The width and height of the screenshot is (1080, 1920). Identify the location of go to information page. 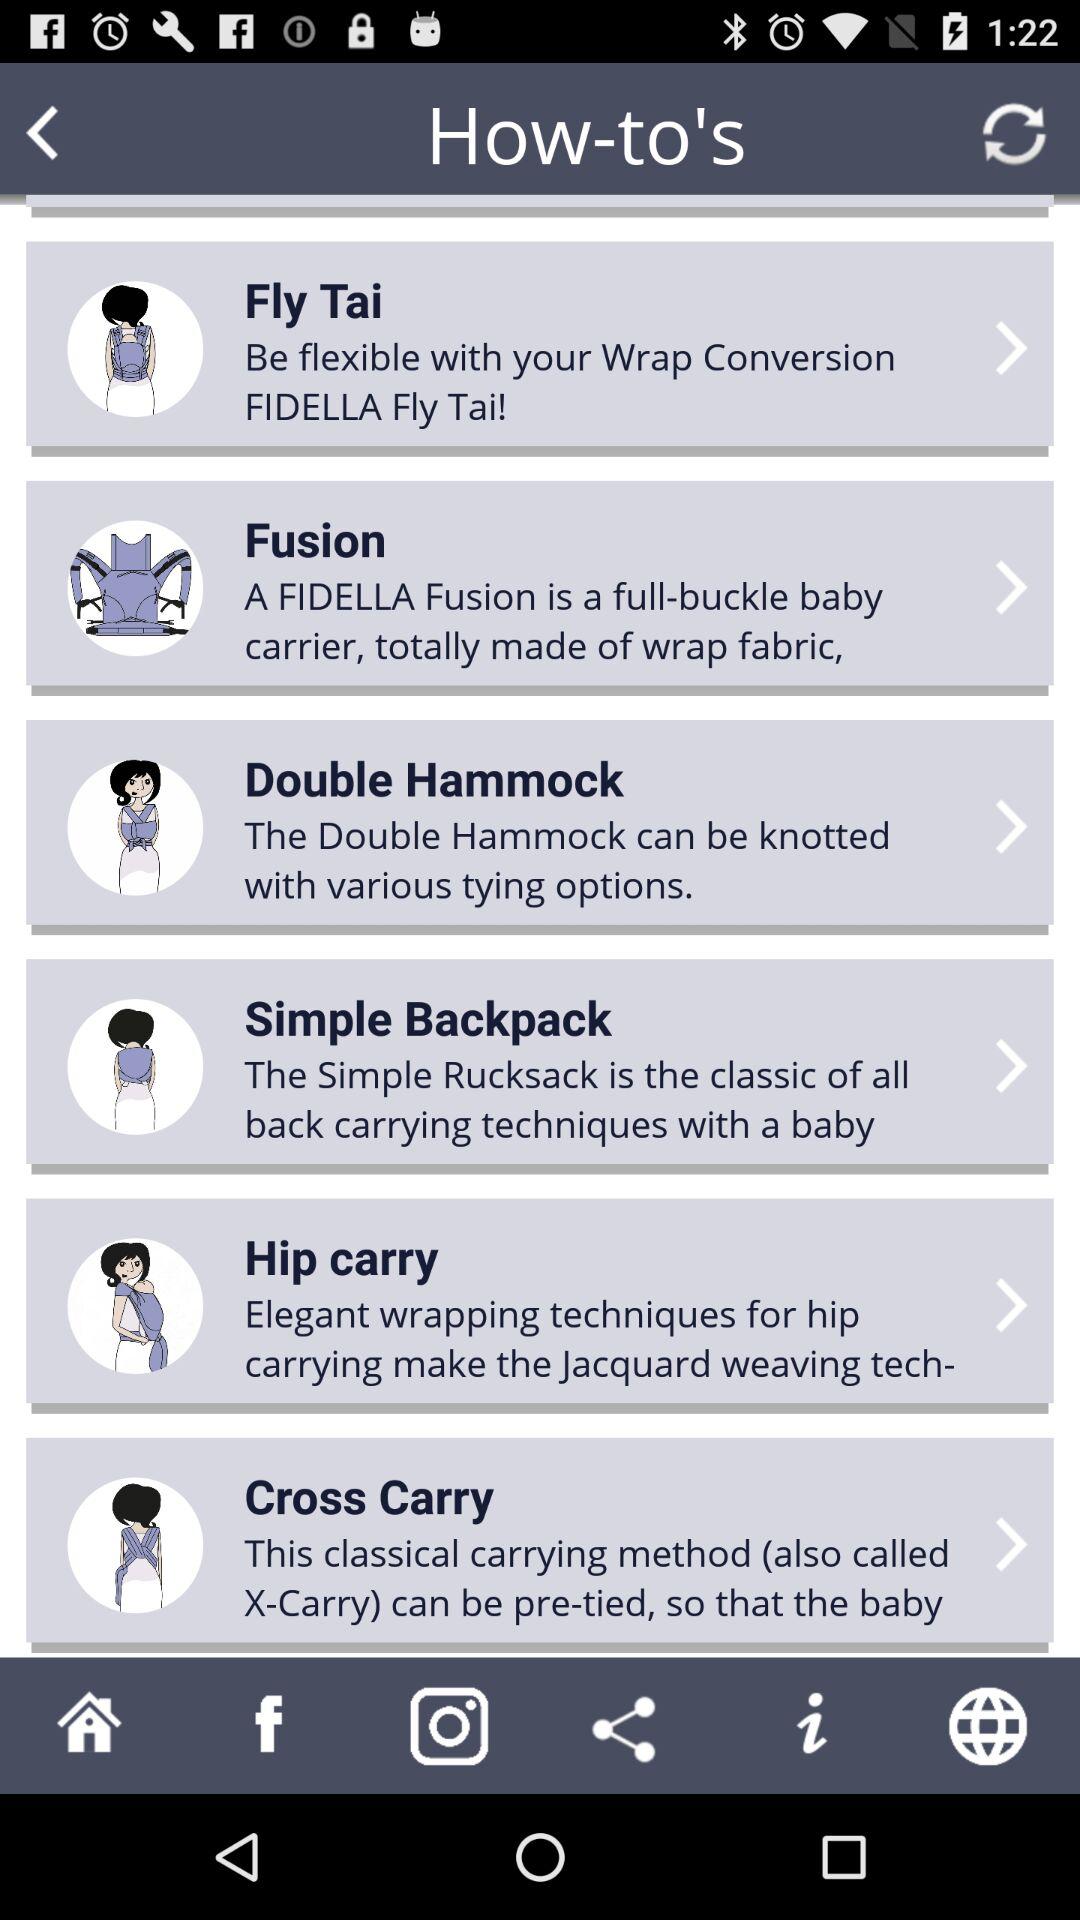
(810, 1726).